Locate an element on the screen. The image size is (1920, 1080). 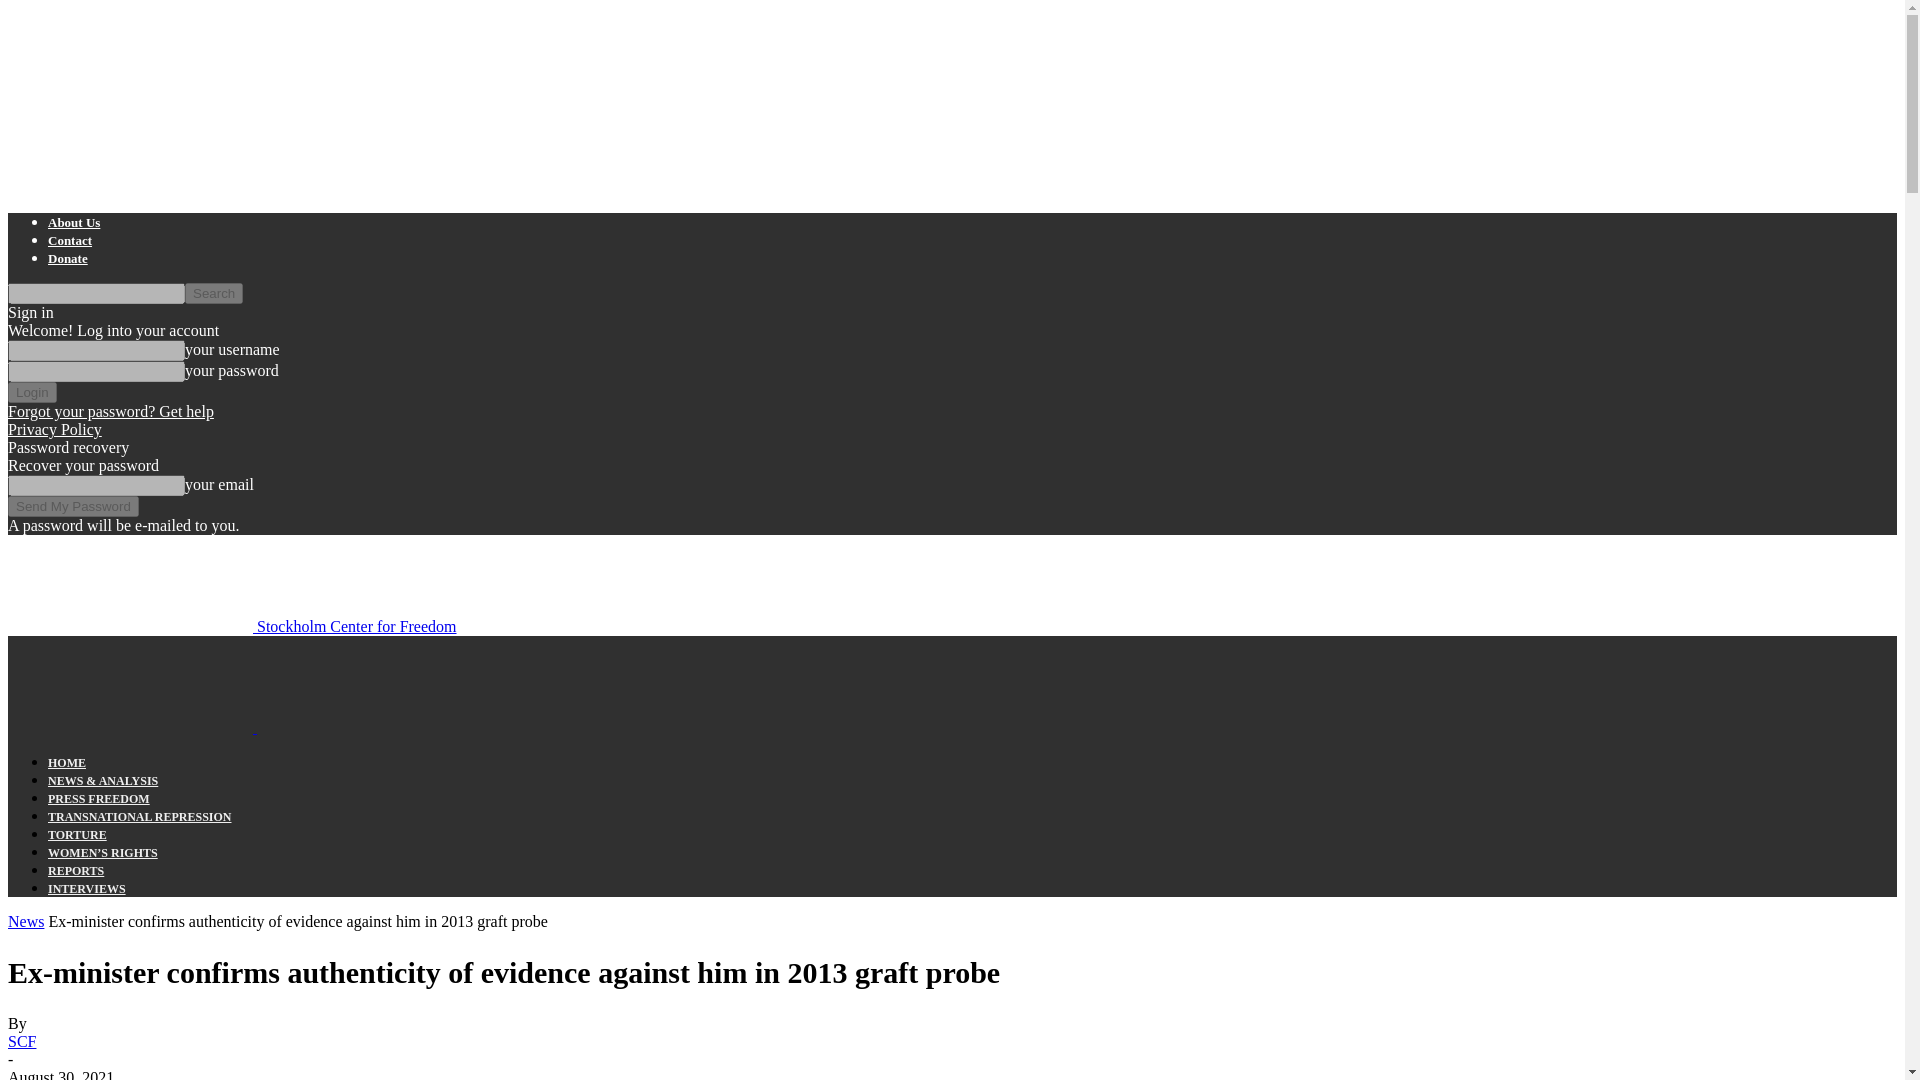
About Us is located at coordinates (74, 222).